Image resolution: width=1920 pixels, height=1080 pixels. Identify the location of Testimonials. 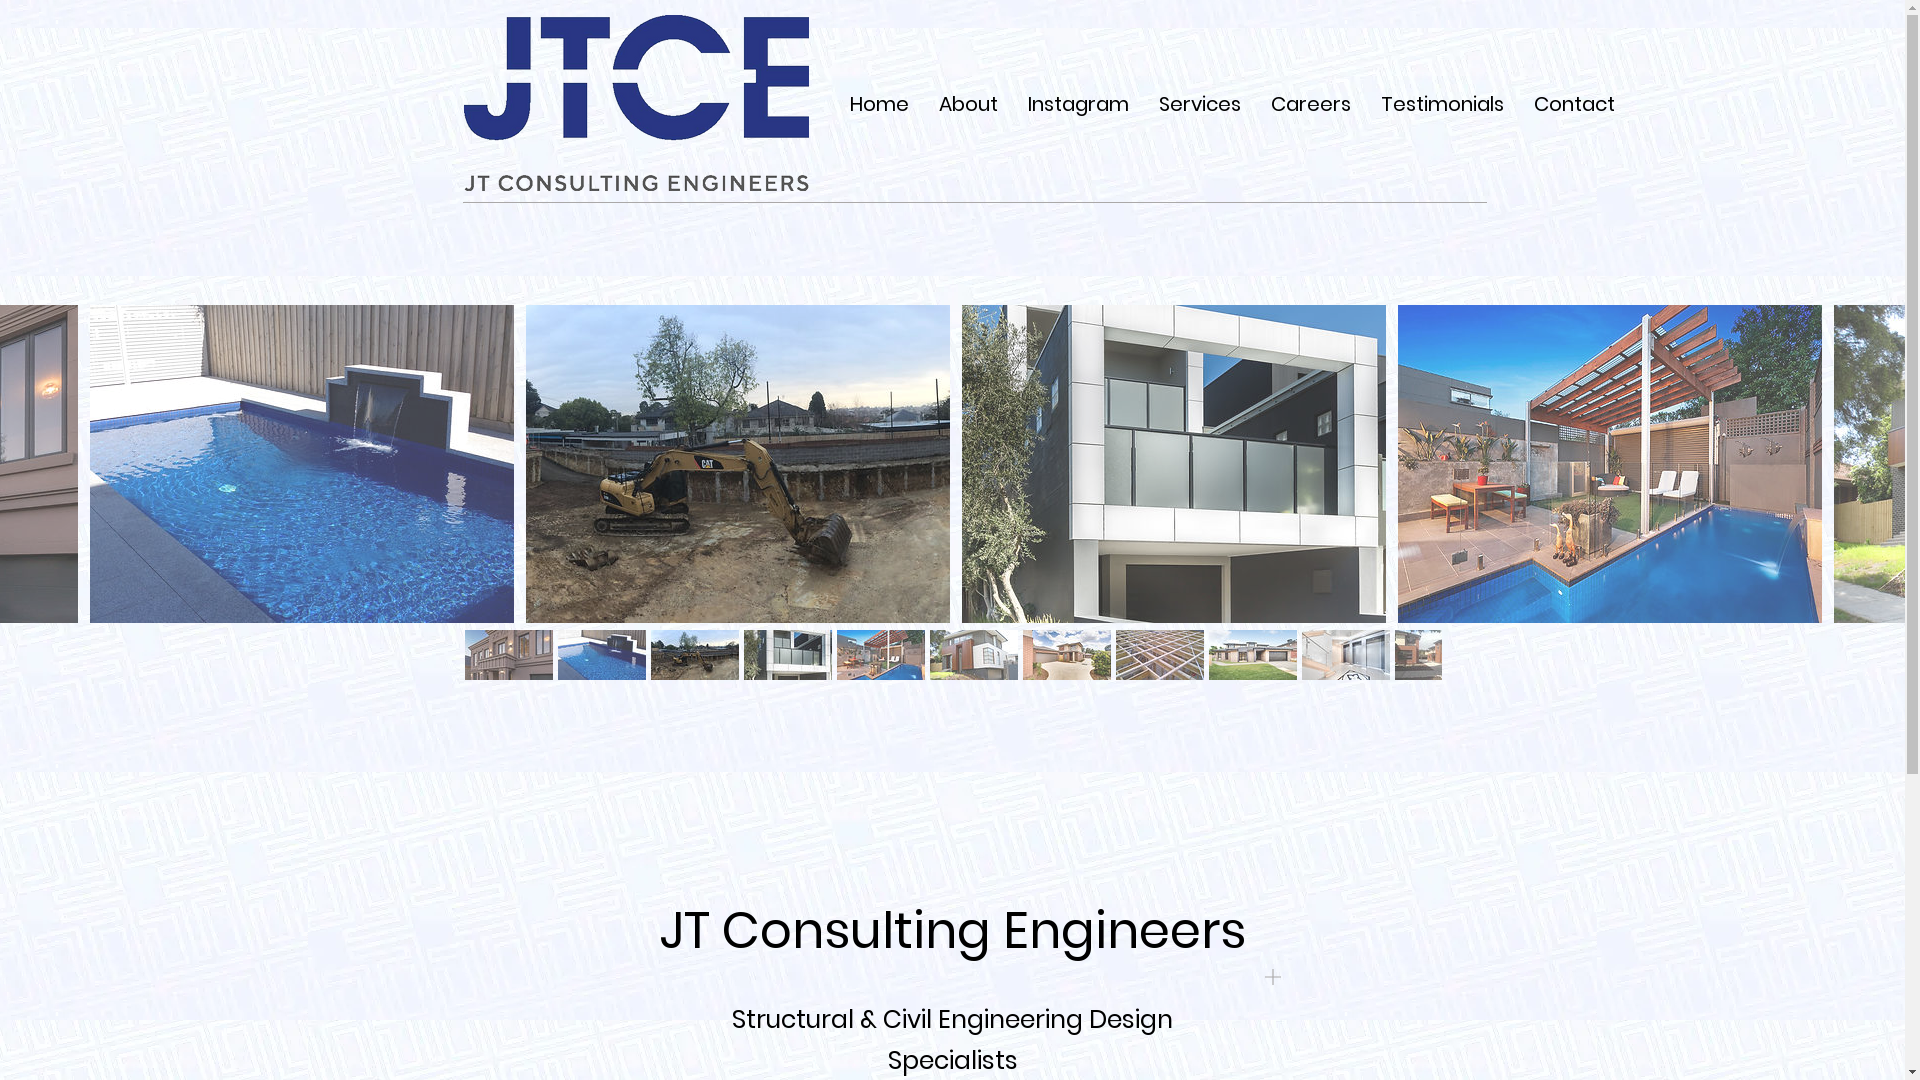
(1442, 104).